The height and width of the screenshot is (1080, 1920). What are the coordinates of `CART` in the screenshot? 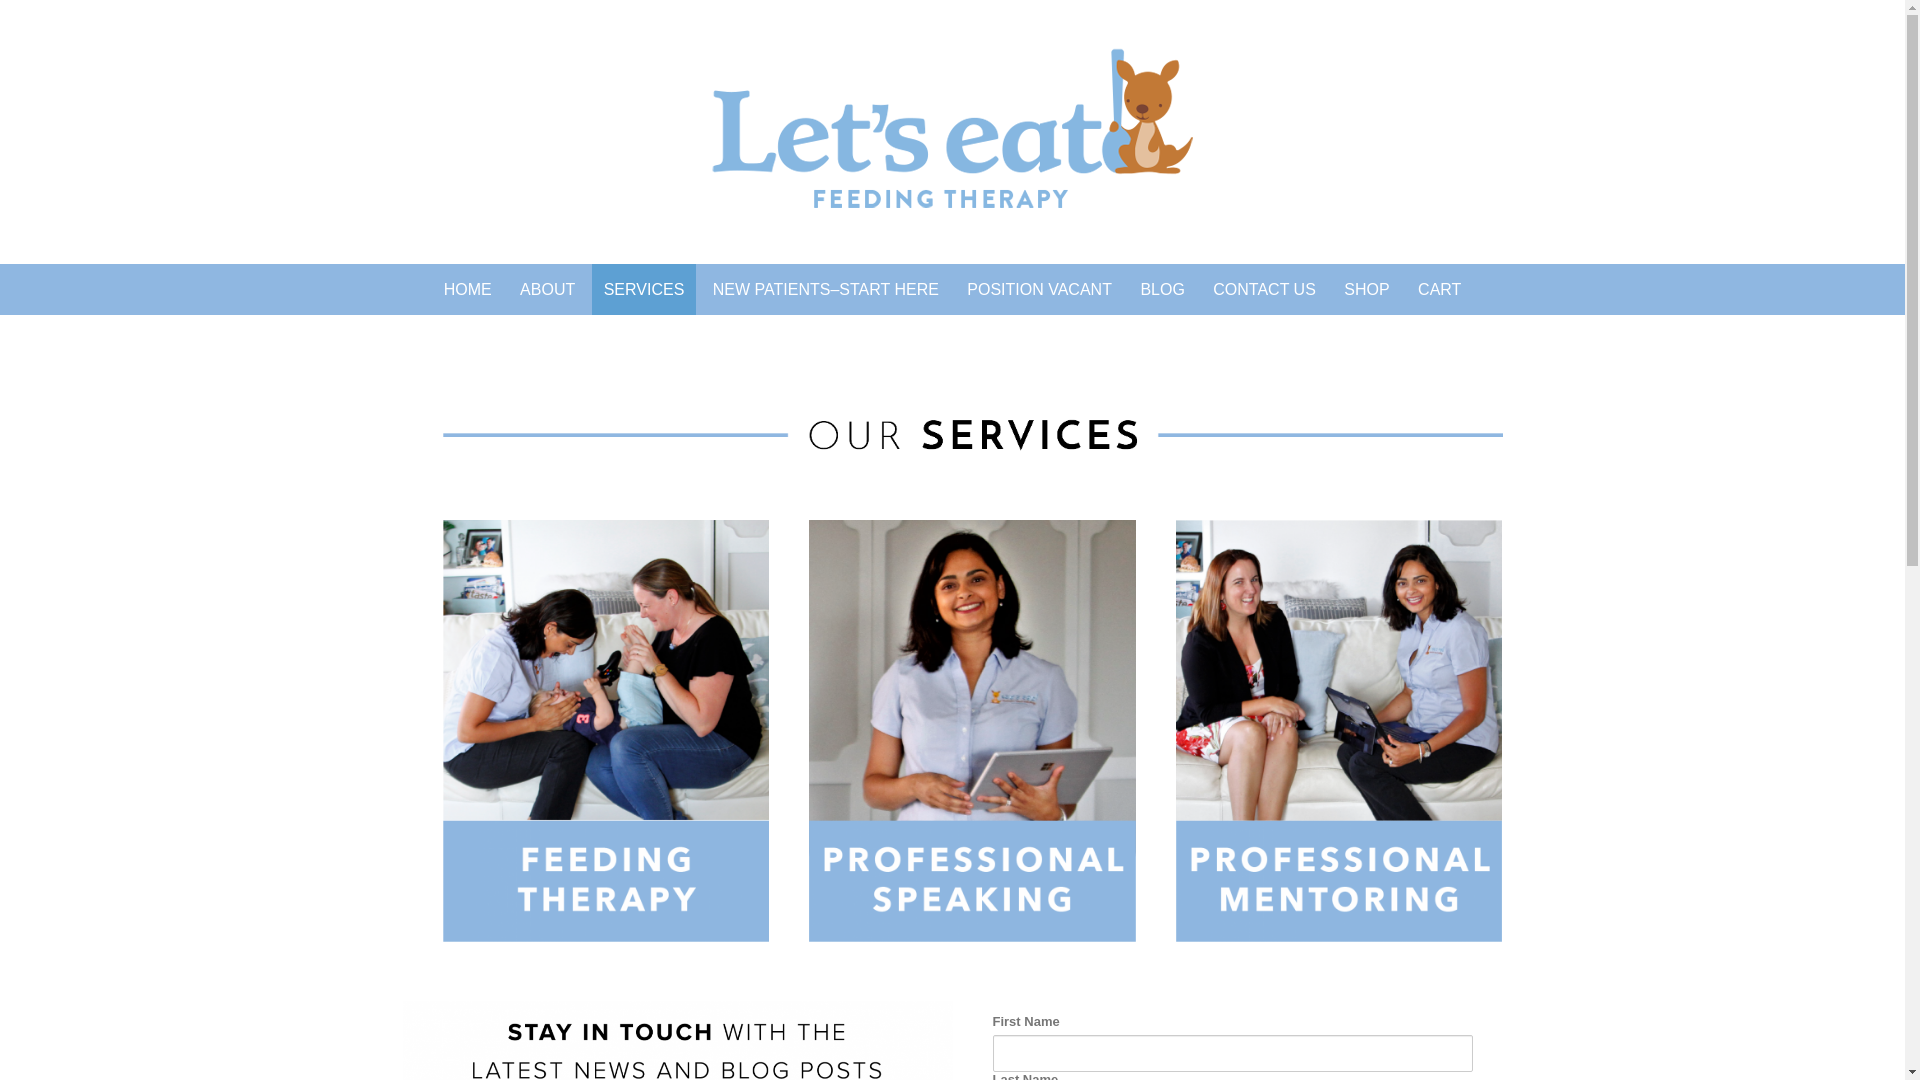 It's located at (1440, 290).